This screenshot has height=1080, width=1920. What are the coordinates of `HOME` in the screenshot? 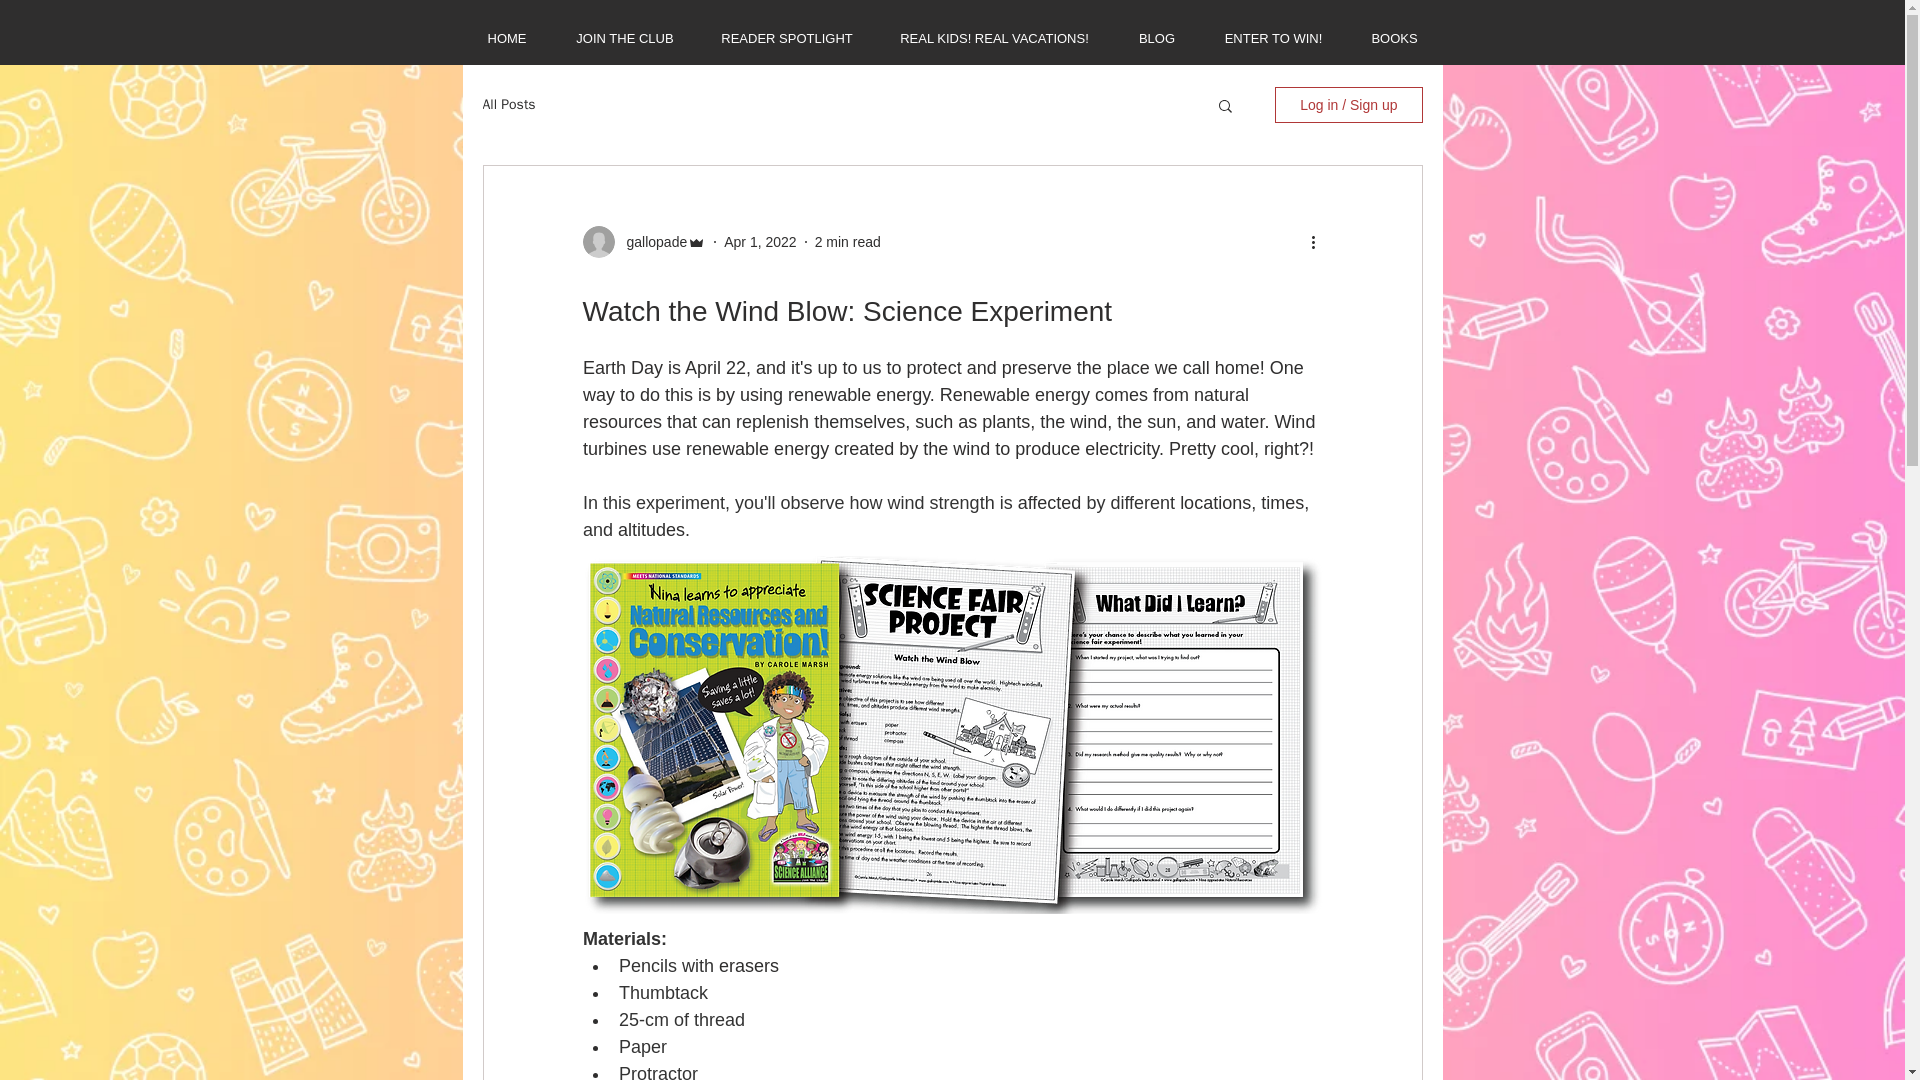 It's located at (506, 38).